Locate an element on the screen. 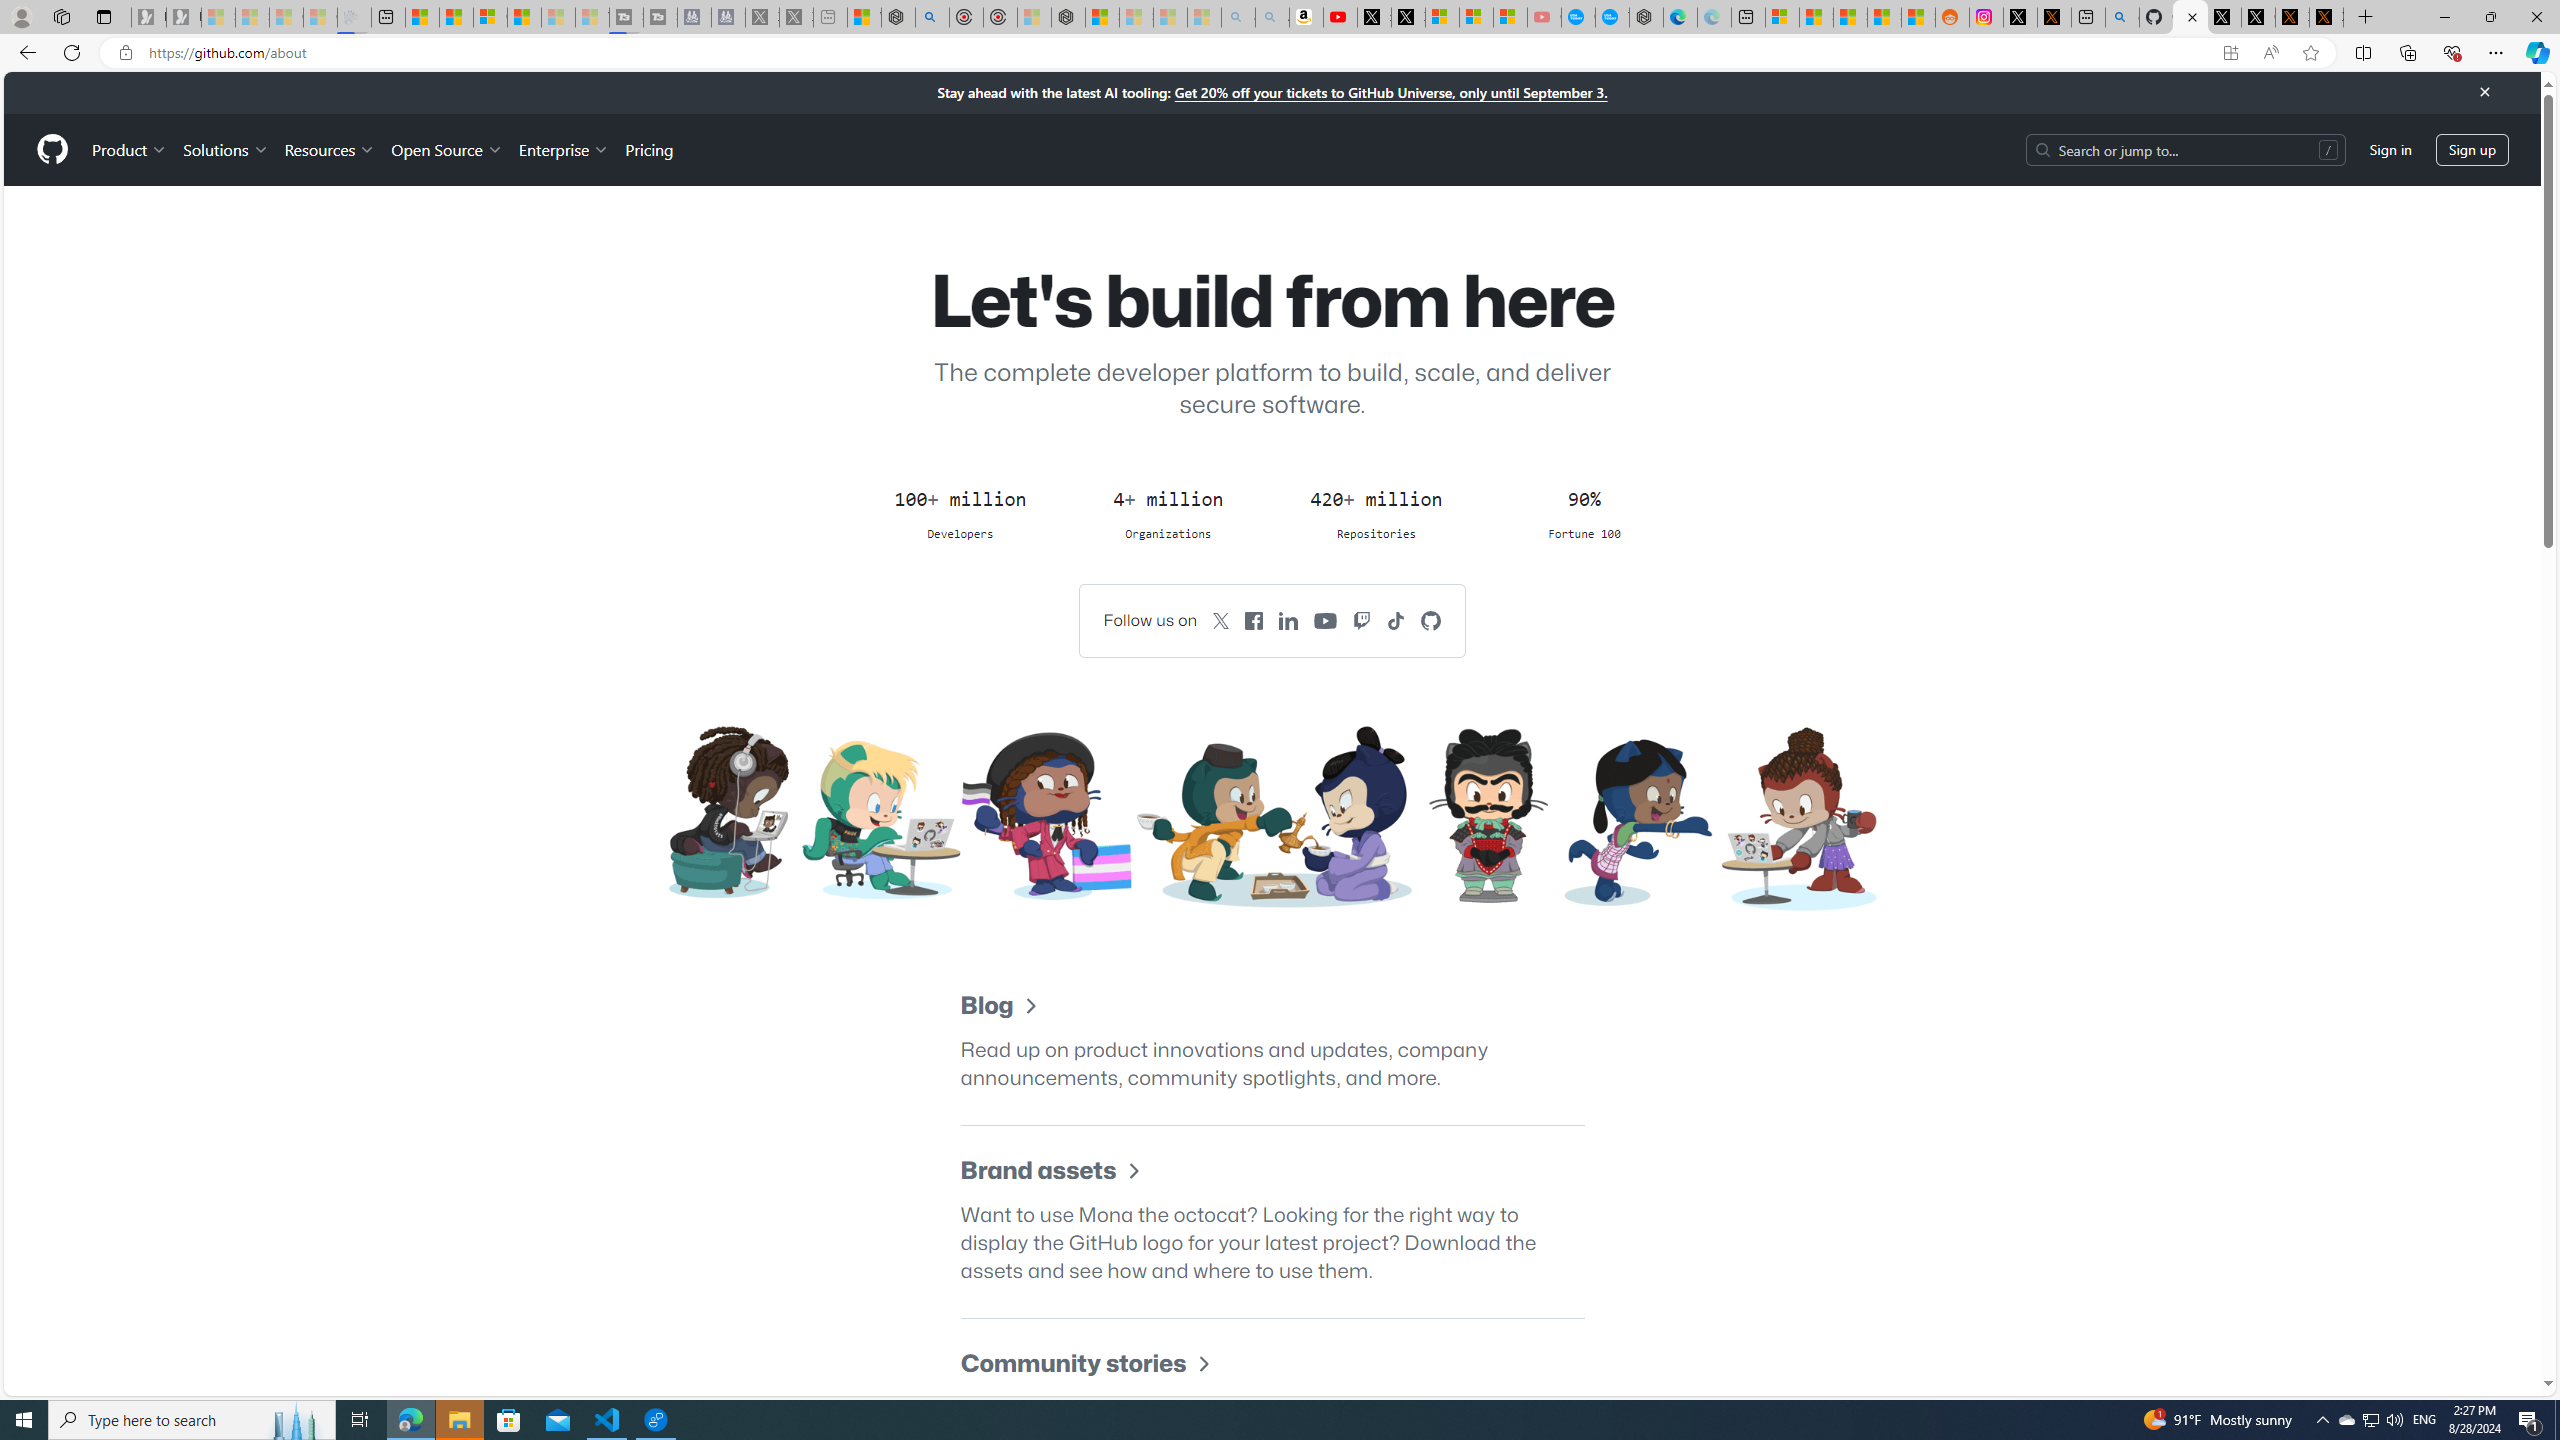 The width and height of the screenshot is (2560, 1440). GitHub on Facebook is located at coordinates (1254, 620).